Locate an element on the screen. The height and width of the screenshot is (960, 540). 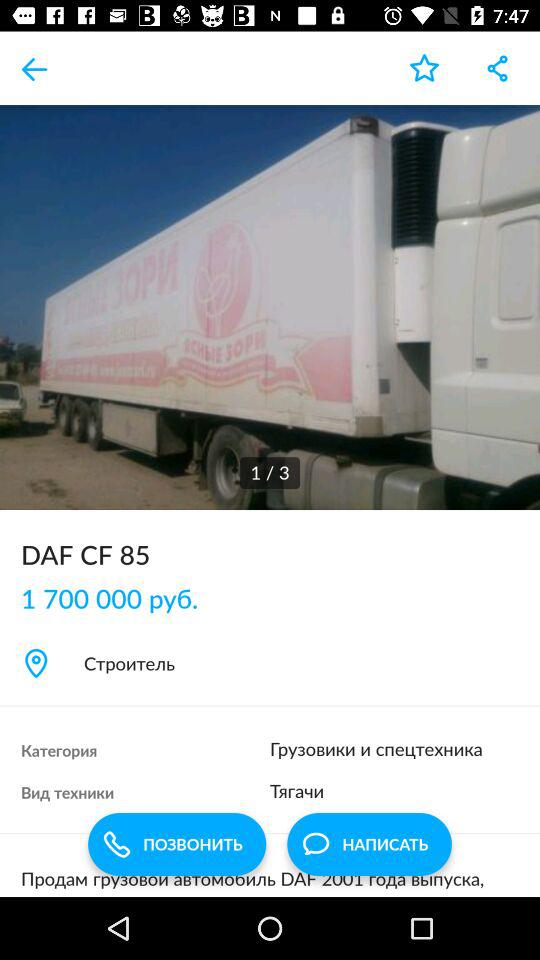
swipe to the 1 700 000 item is located at coordinates (120, 598).